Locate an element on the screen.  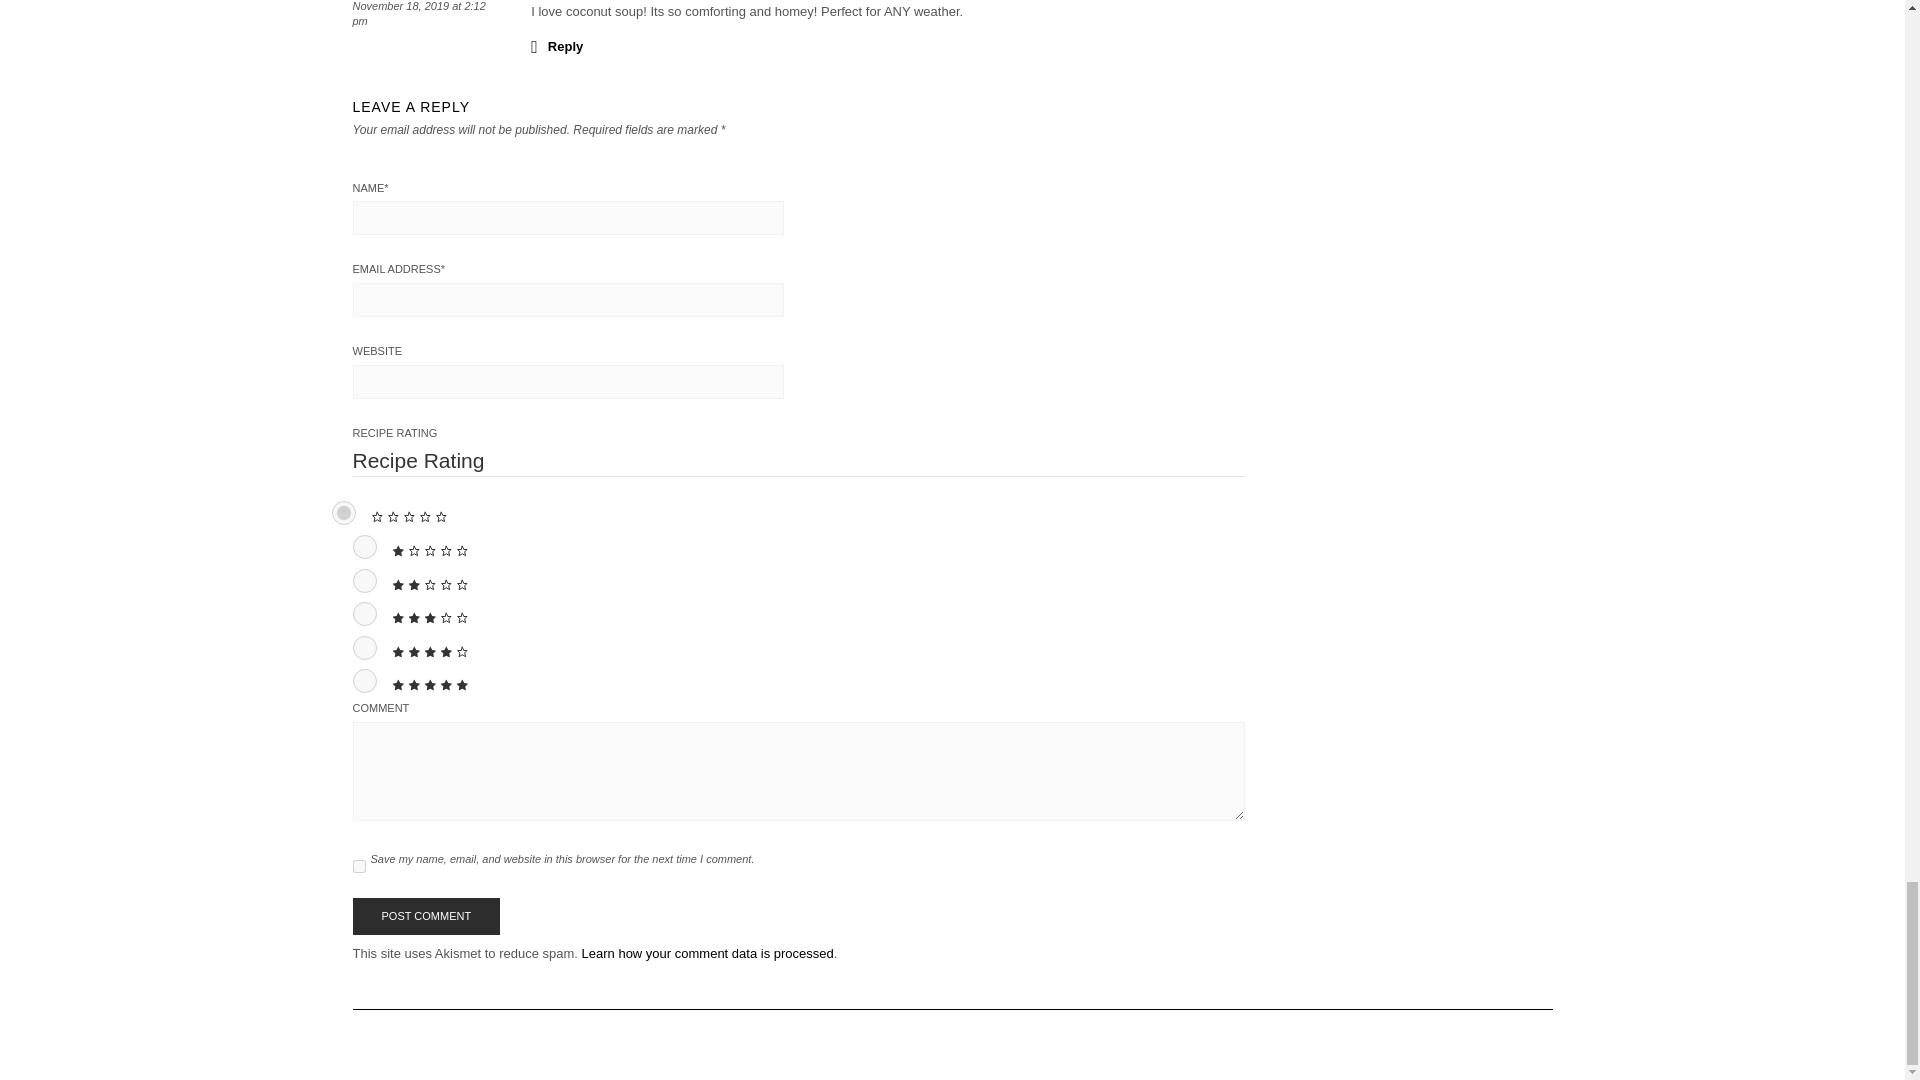
Reply is located at coordinates (557, 46).